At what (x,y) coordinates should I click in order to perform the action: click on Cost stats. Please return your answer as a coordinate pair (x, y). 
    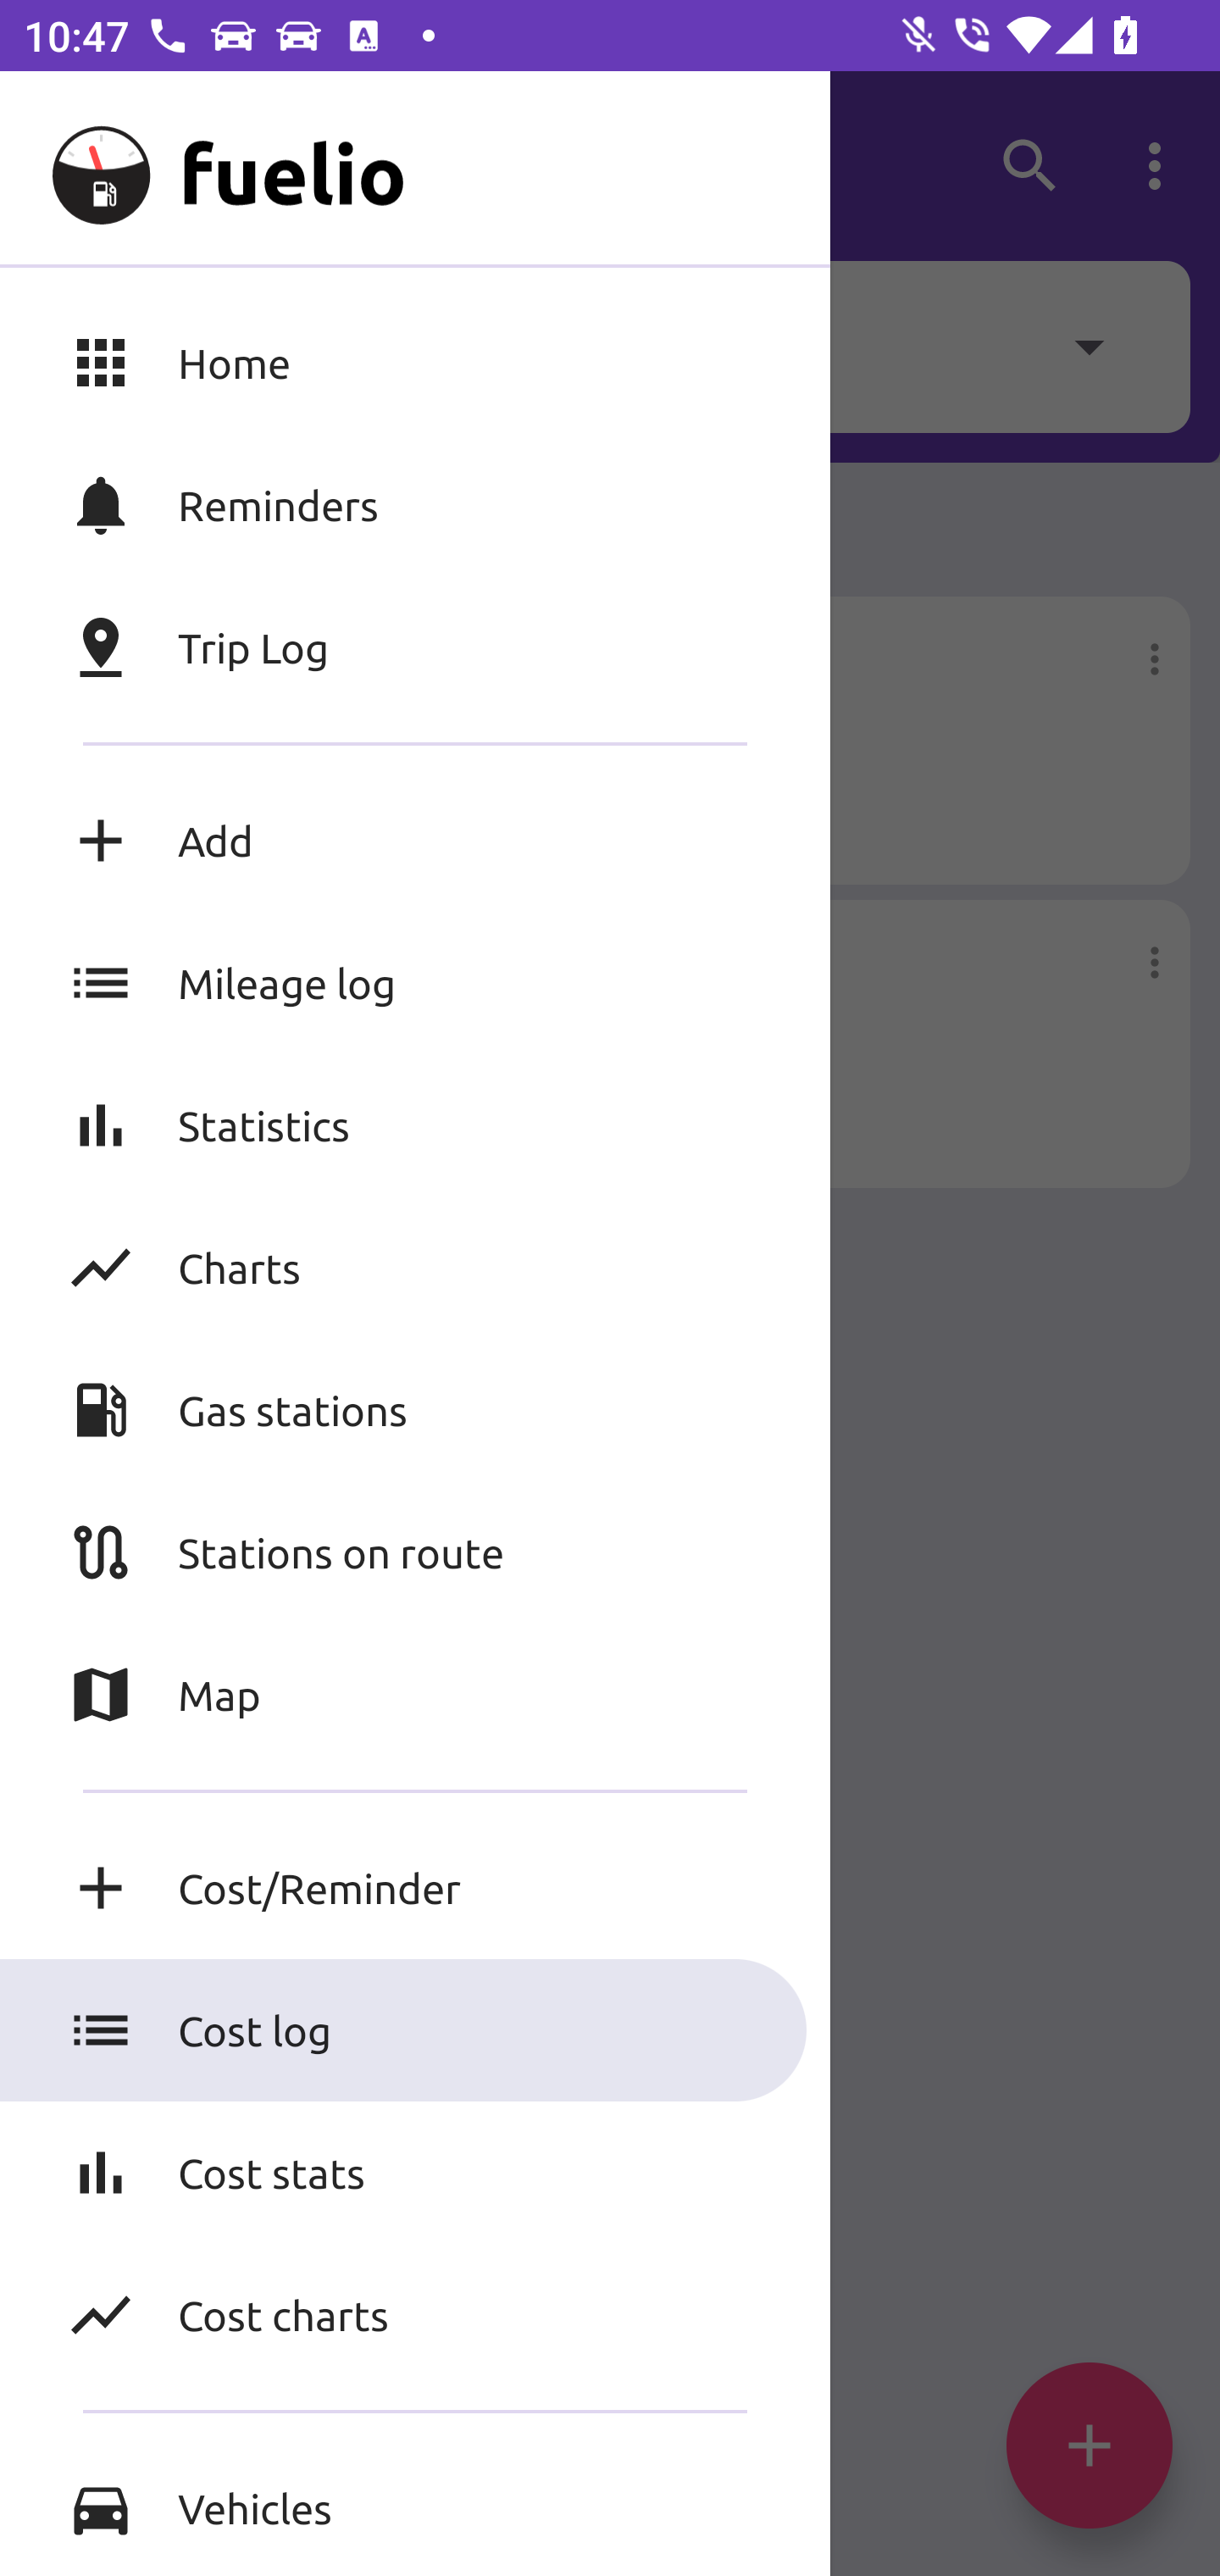
    Looking at the image, I should click on (415, 2173).